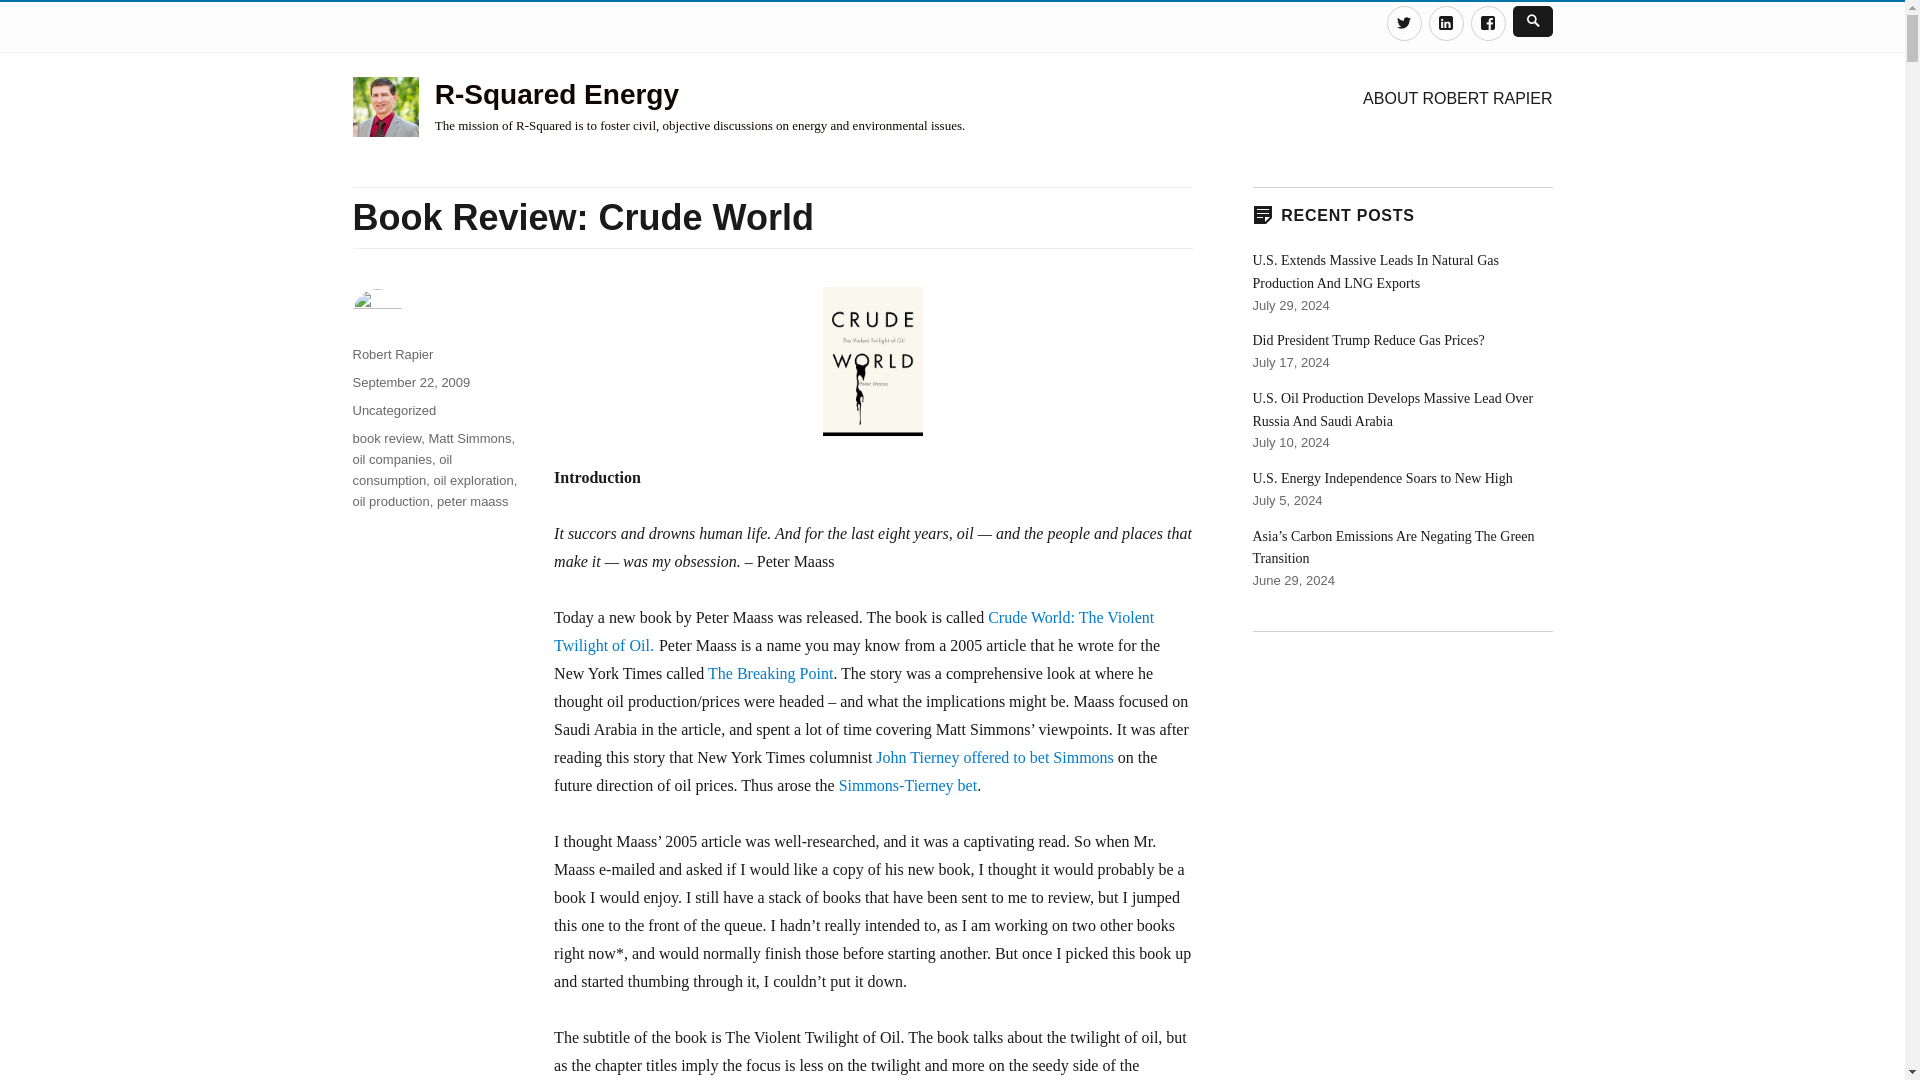 This screenshot has height=1080, width=1920. I want to click on Simmons-Tierney bet, so click(908, 784).